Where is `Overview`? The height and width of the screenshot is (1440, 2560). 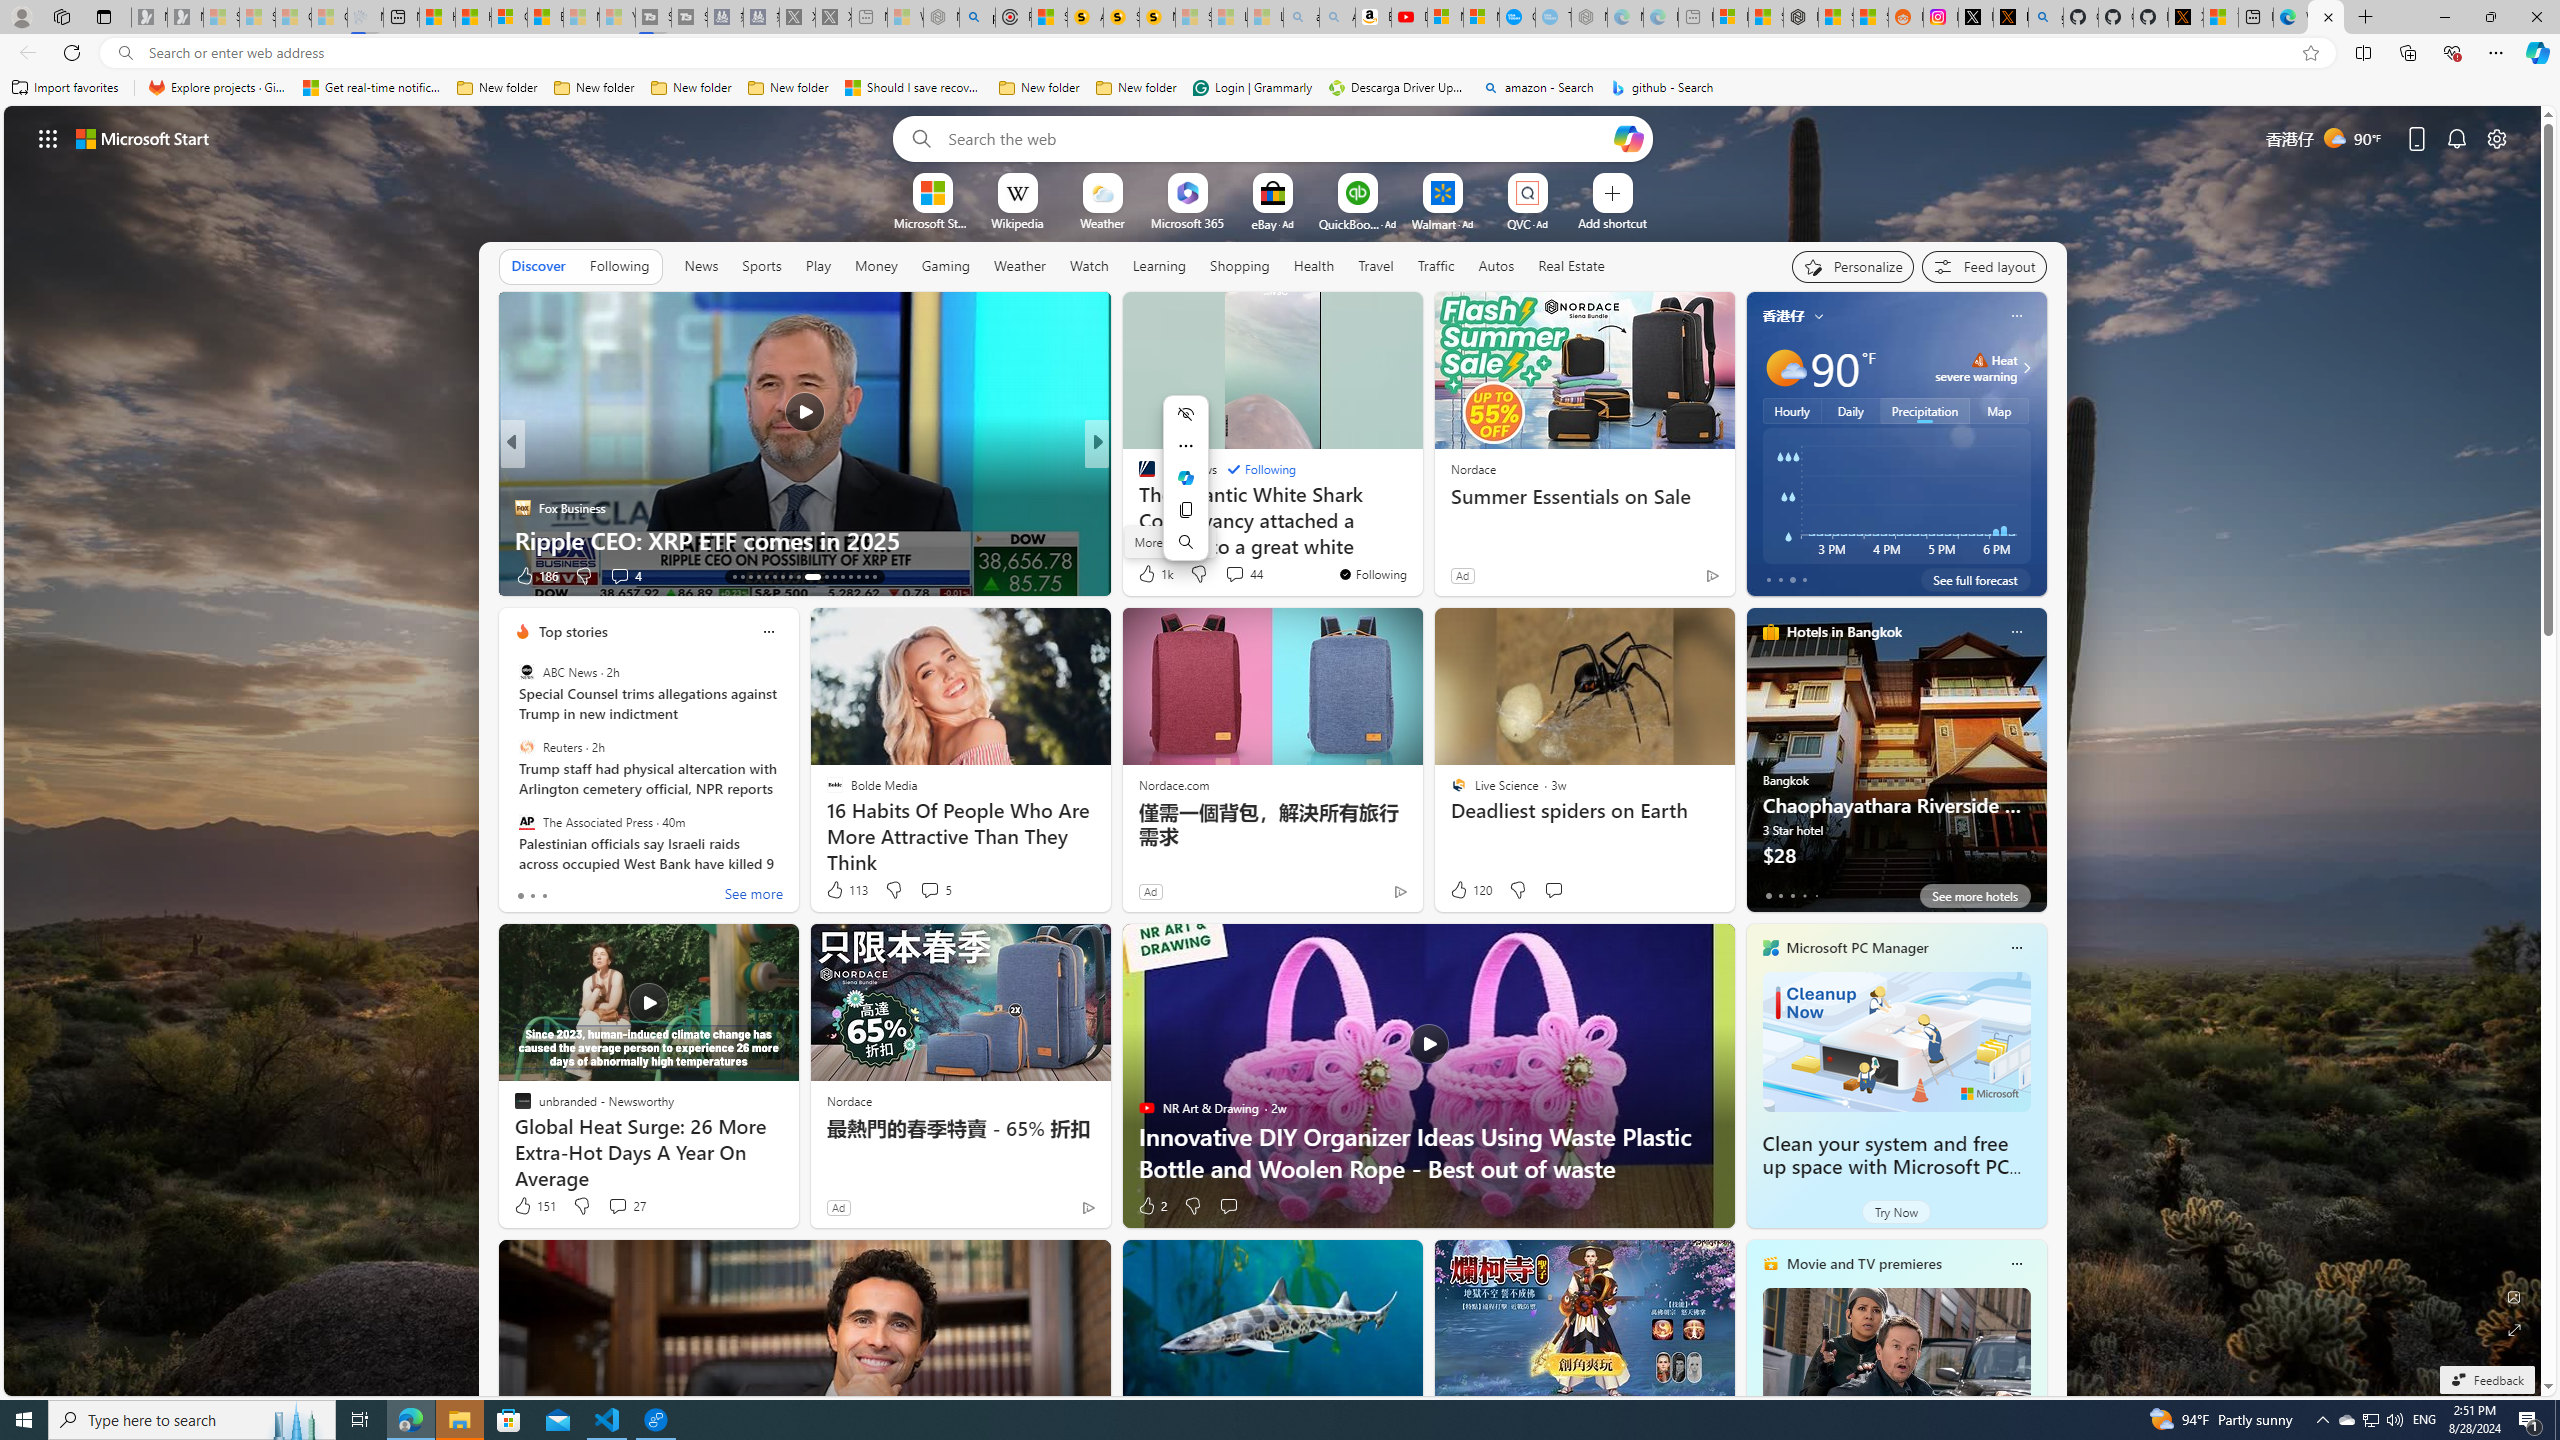
Overview is located at coordinates (509, 17).